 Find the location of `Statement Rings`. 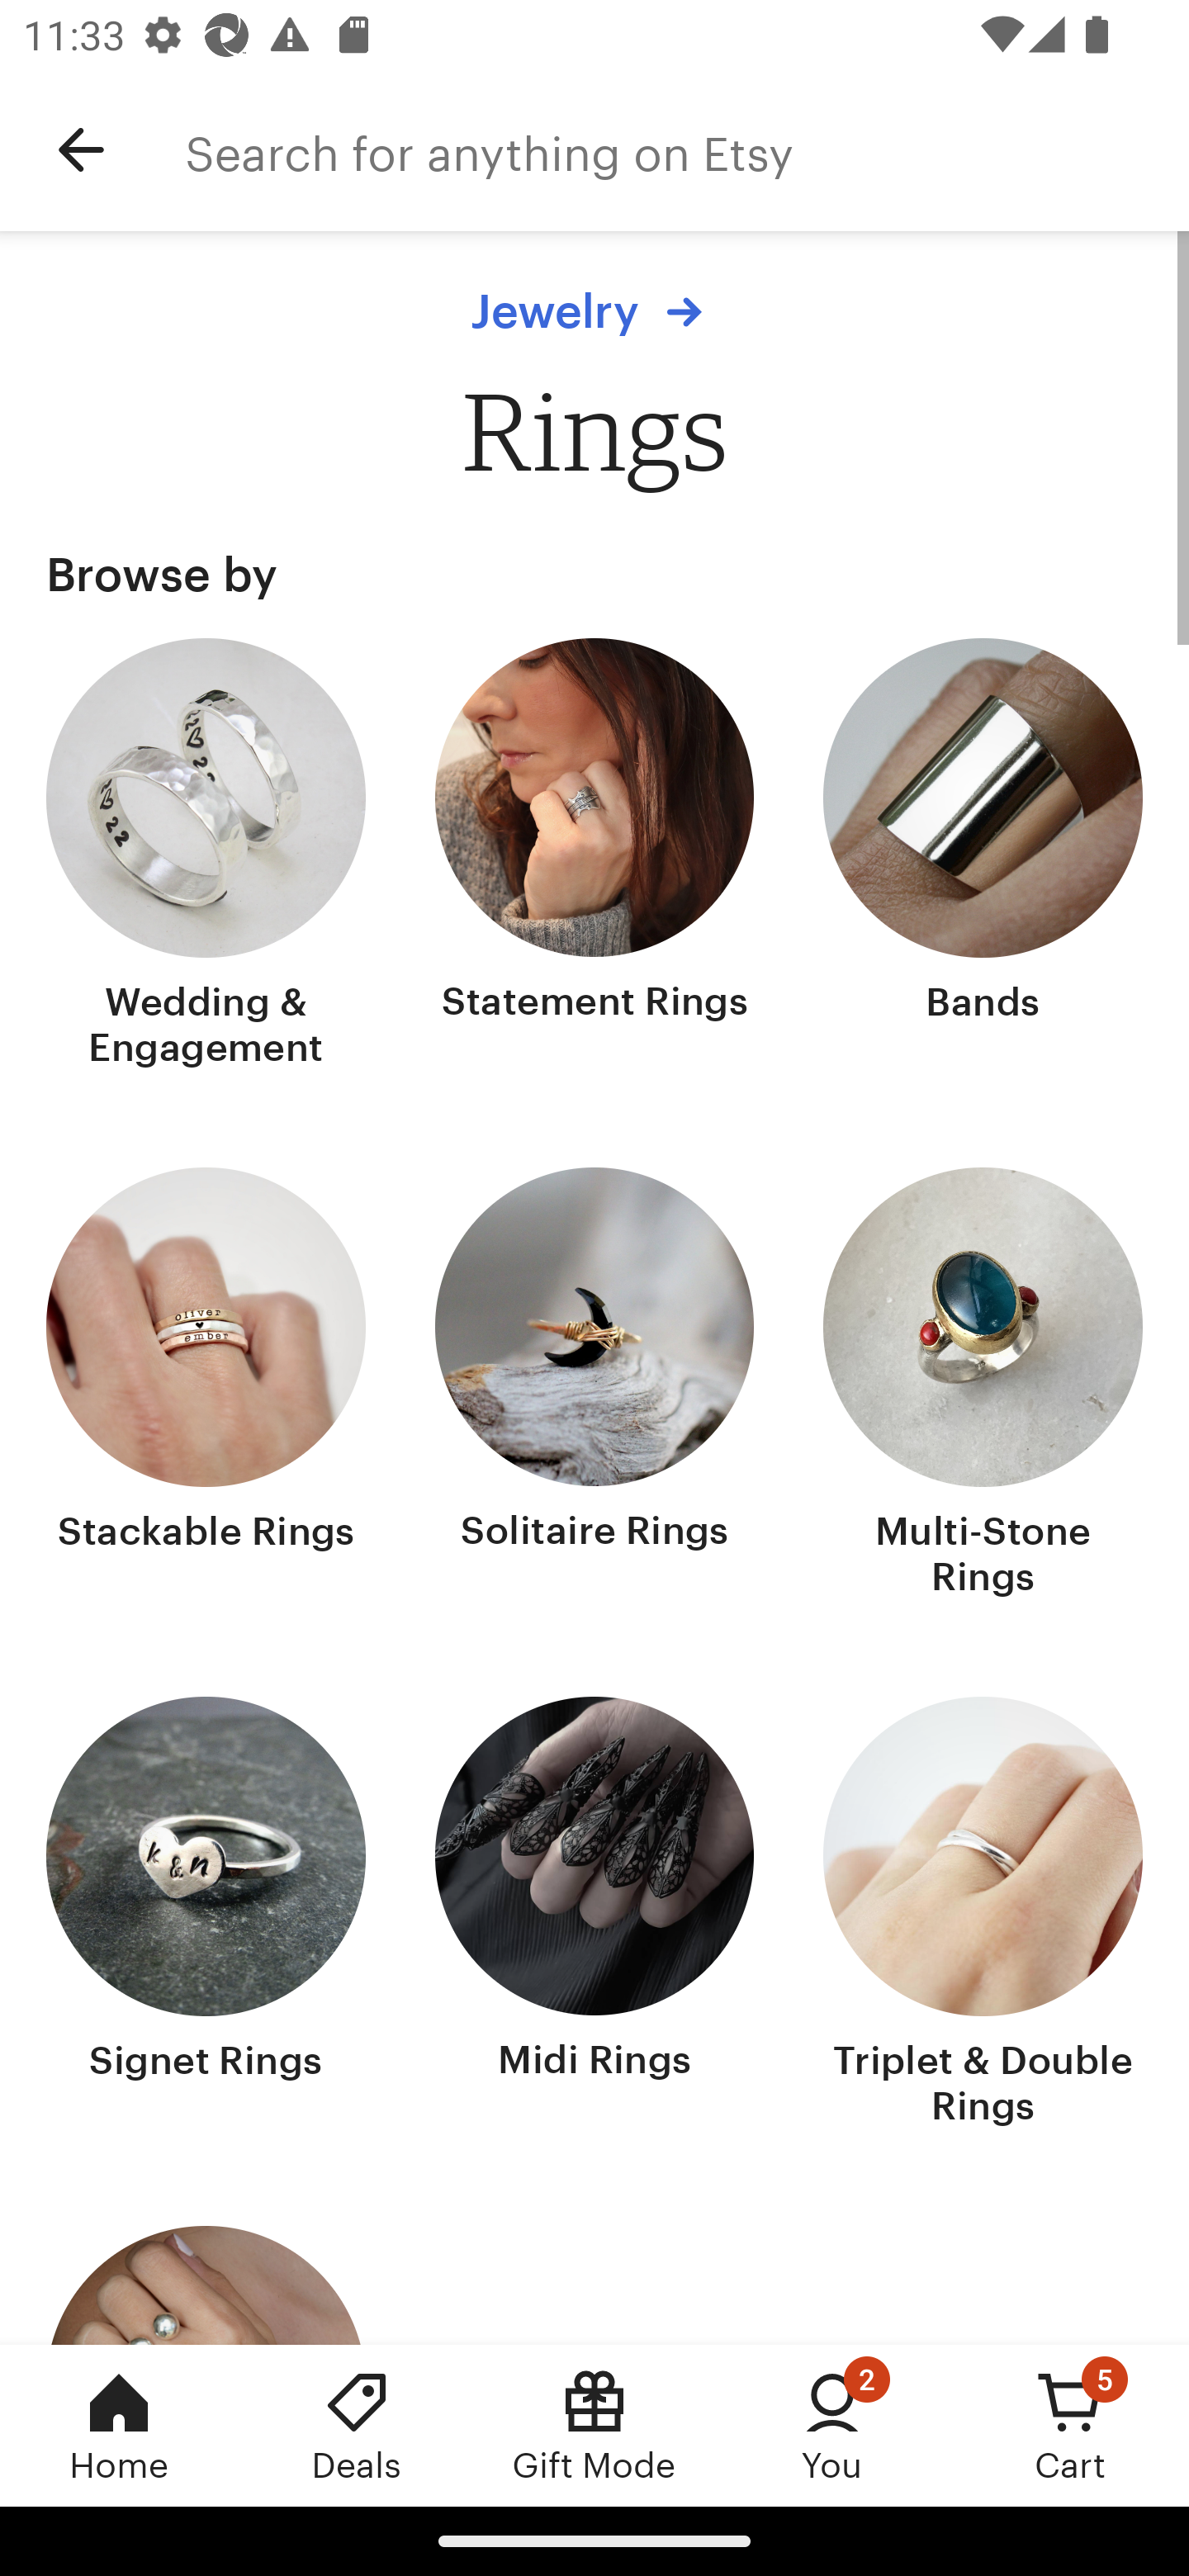

Statement Rings is located at coordinates (594, 856).